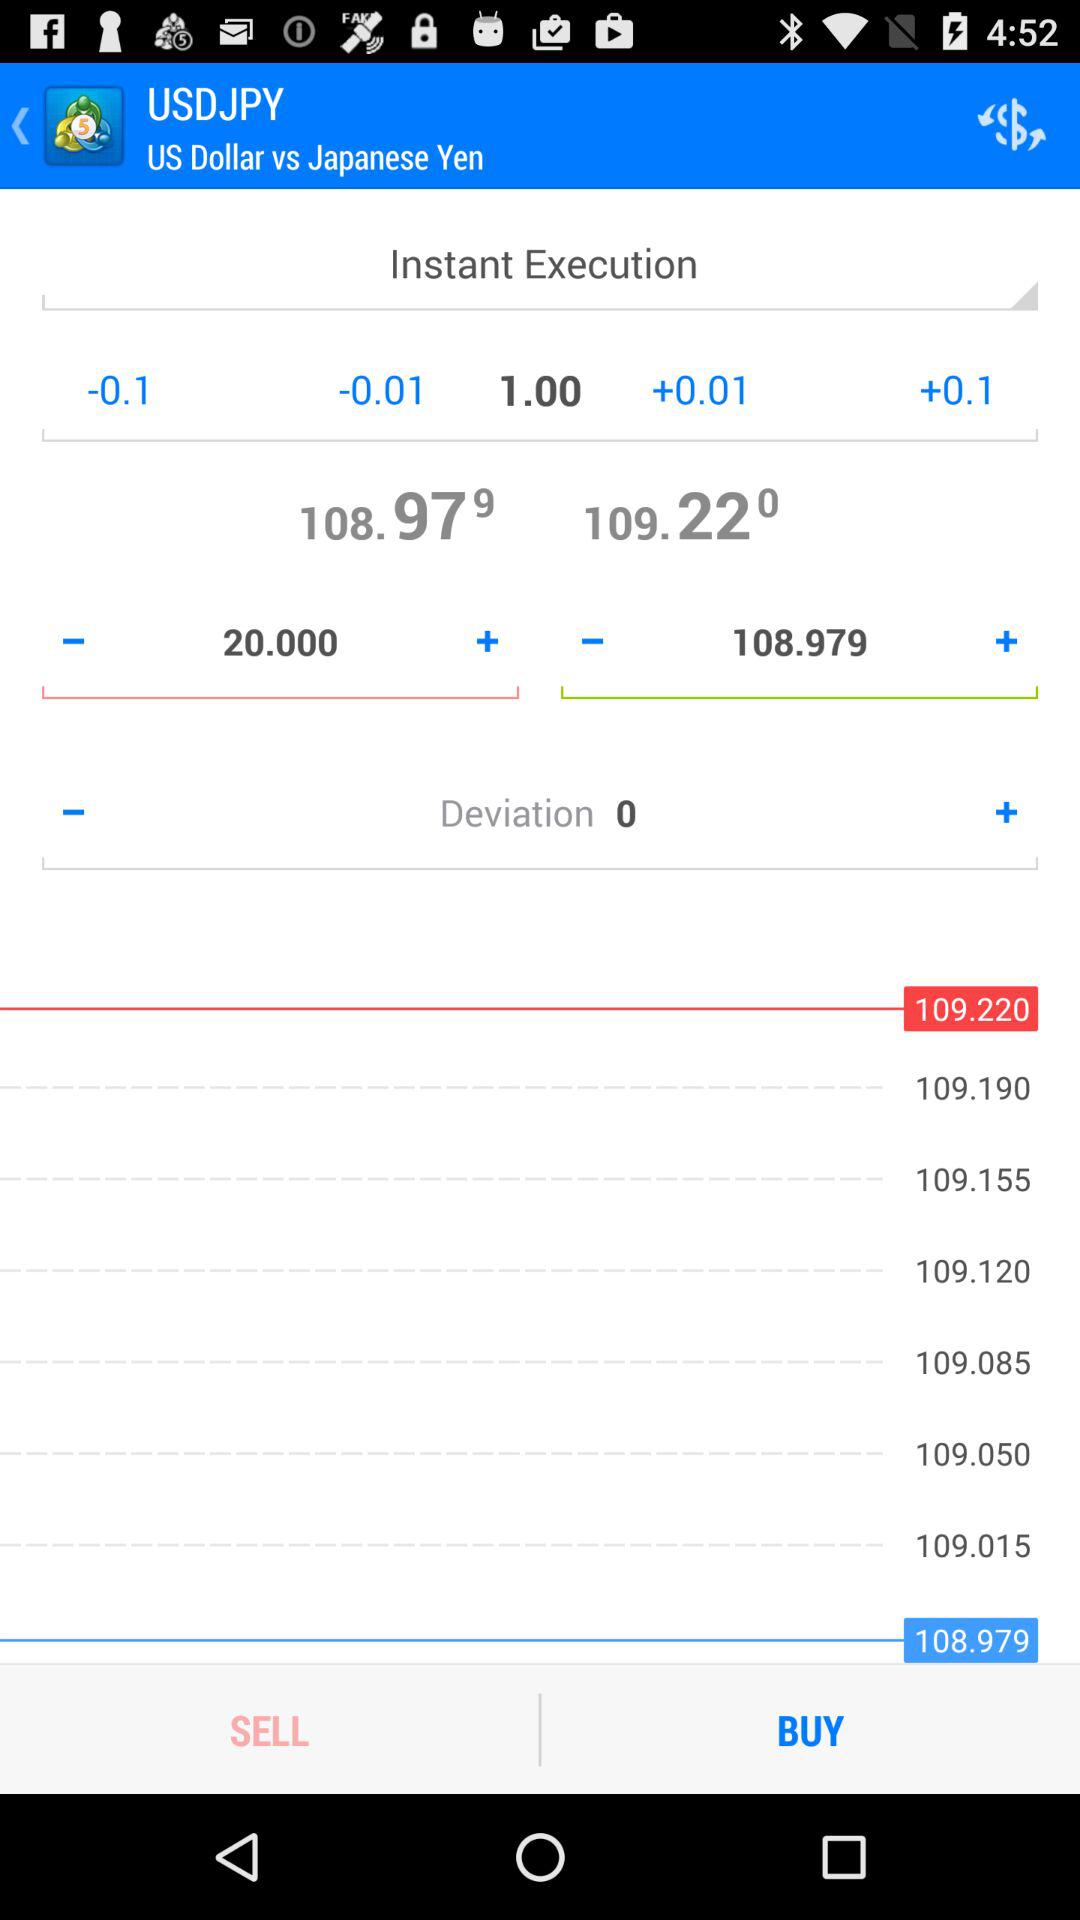  Describe the element at coordinates (527, 812) in the screenshot. I see `choose the item to the left of 0` at that location.